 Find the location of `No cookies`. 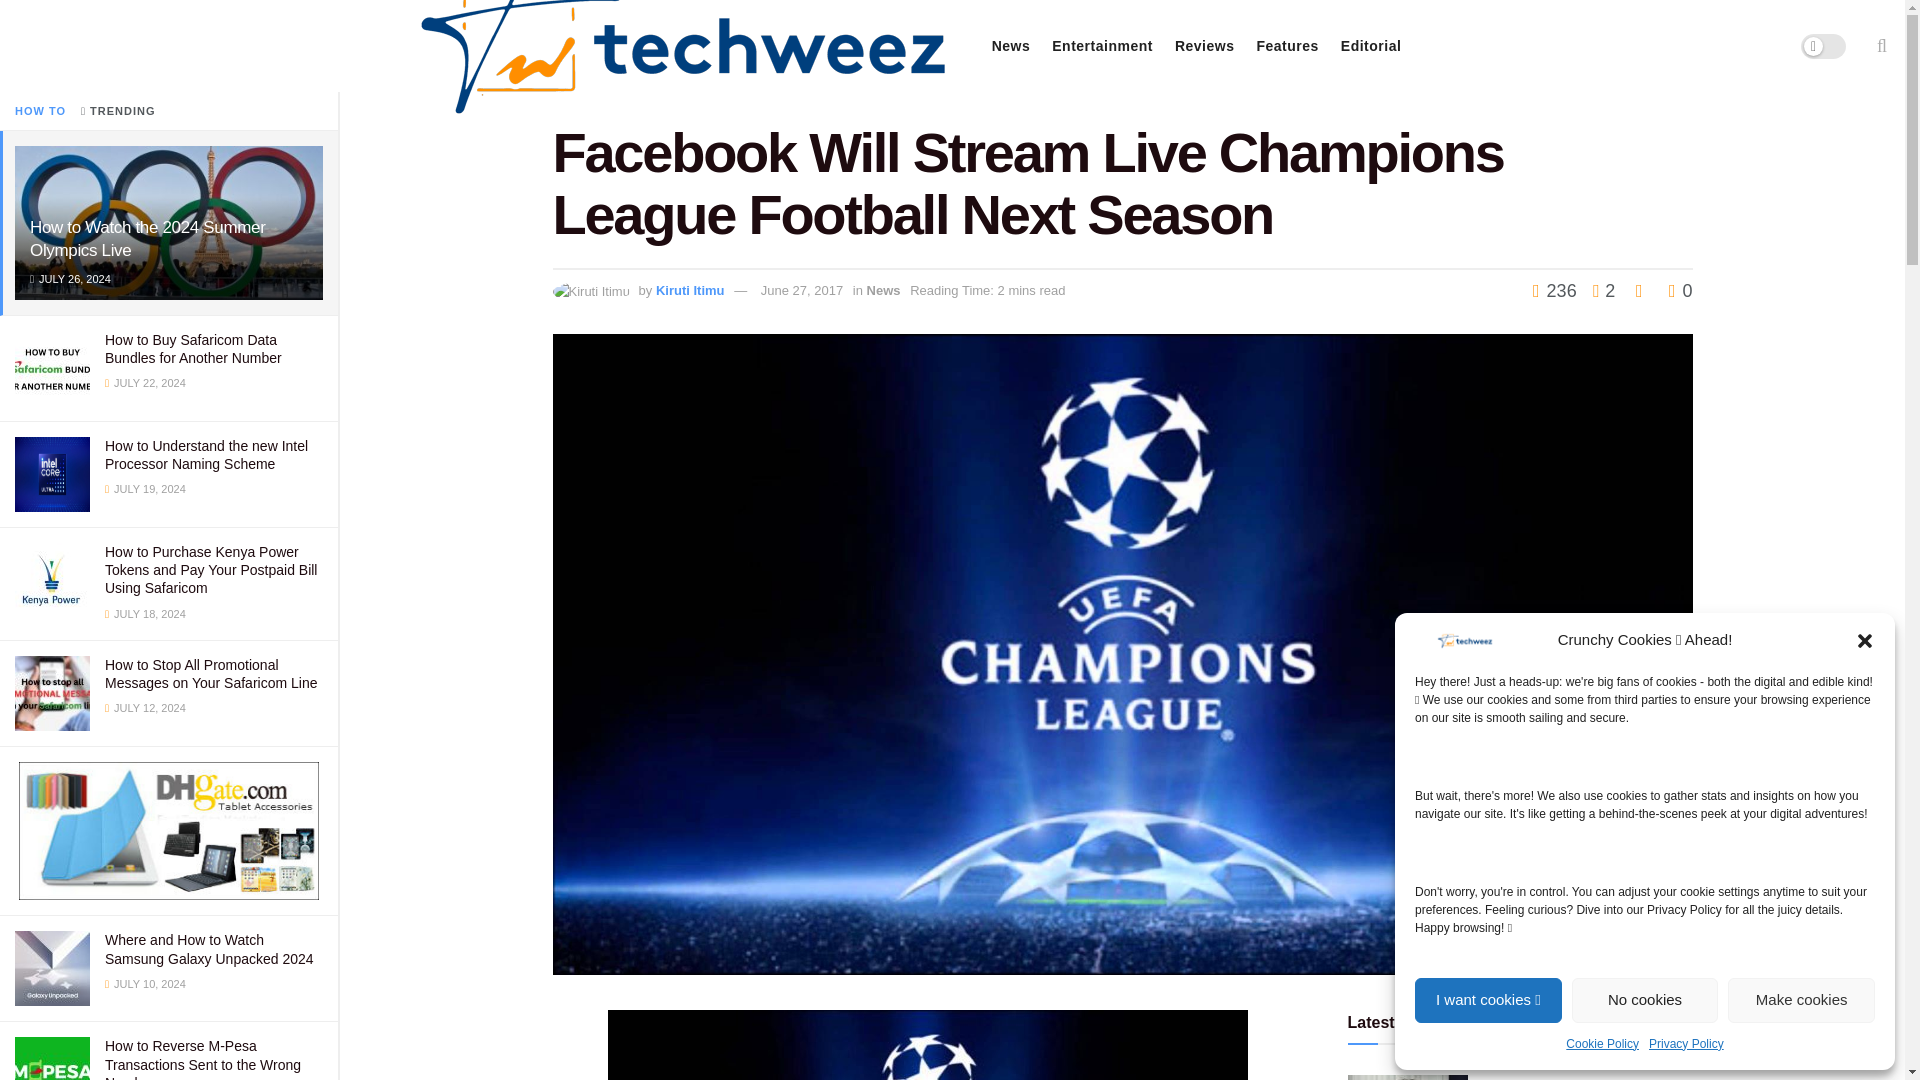

No cookies is located at coordinates (1645, 1000).